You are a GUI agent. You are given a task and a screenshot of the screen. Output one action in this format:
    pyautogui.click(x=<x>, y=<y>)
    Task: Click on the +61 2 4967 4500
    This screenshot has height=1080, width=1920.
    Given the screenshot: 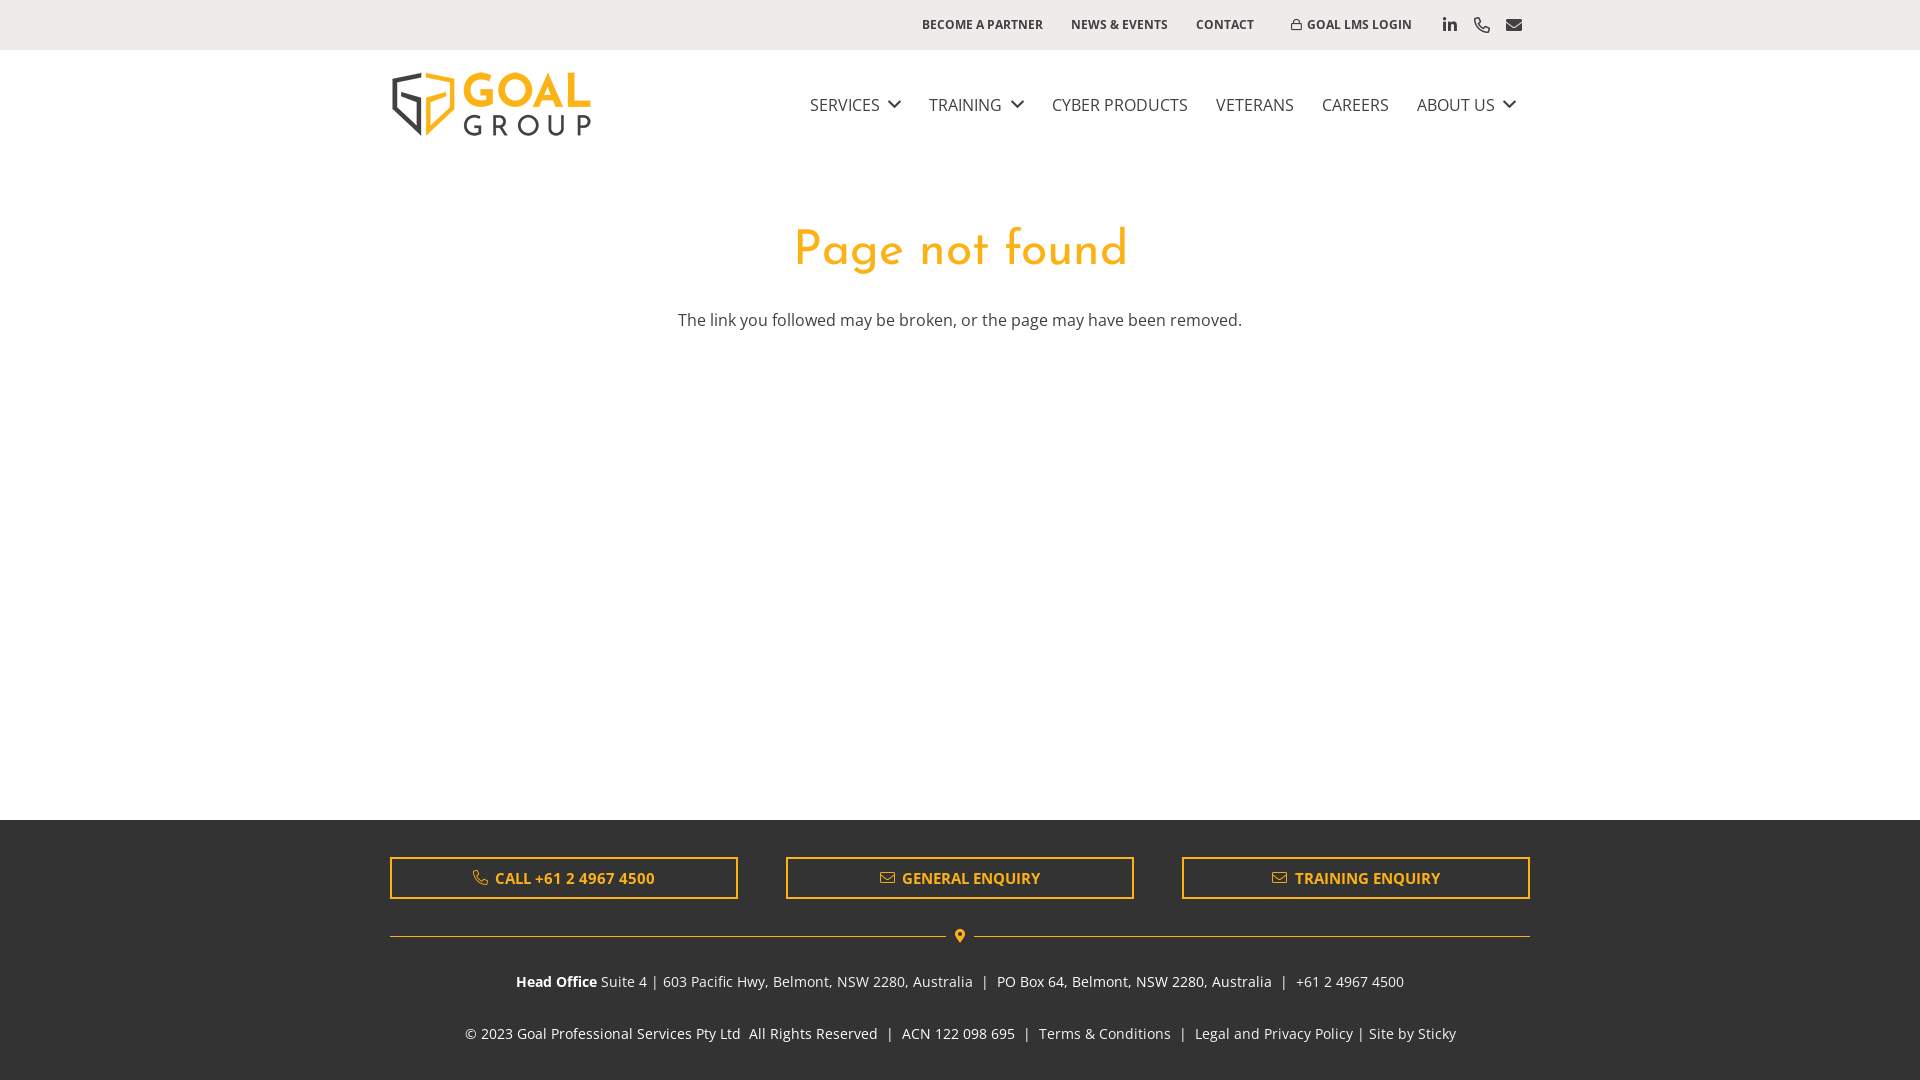 What is the action you would take?
    pyautogui.click(x=1350, y=982)
    